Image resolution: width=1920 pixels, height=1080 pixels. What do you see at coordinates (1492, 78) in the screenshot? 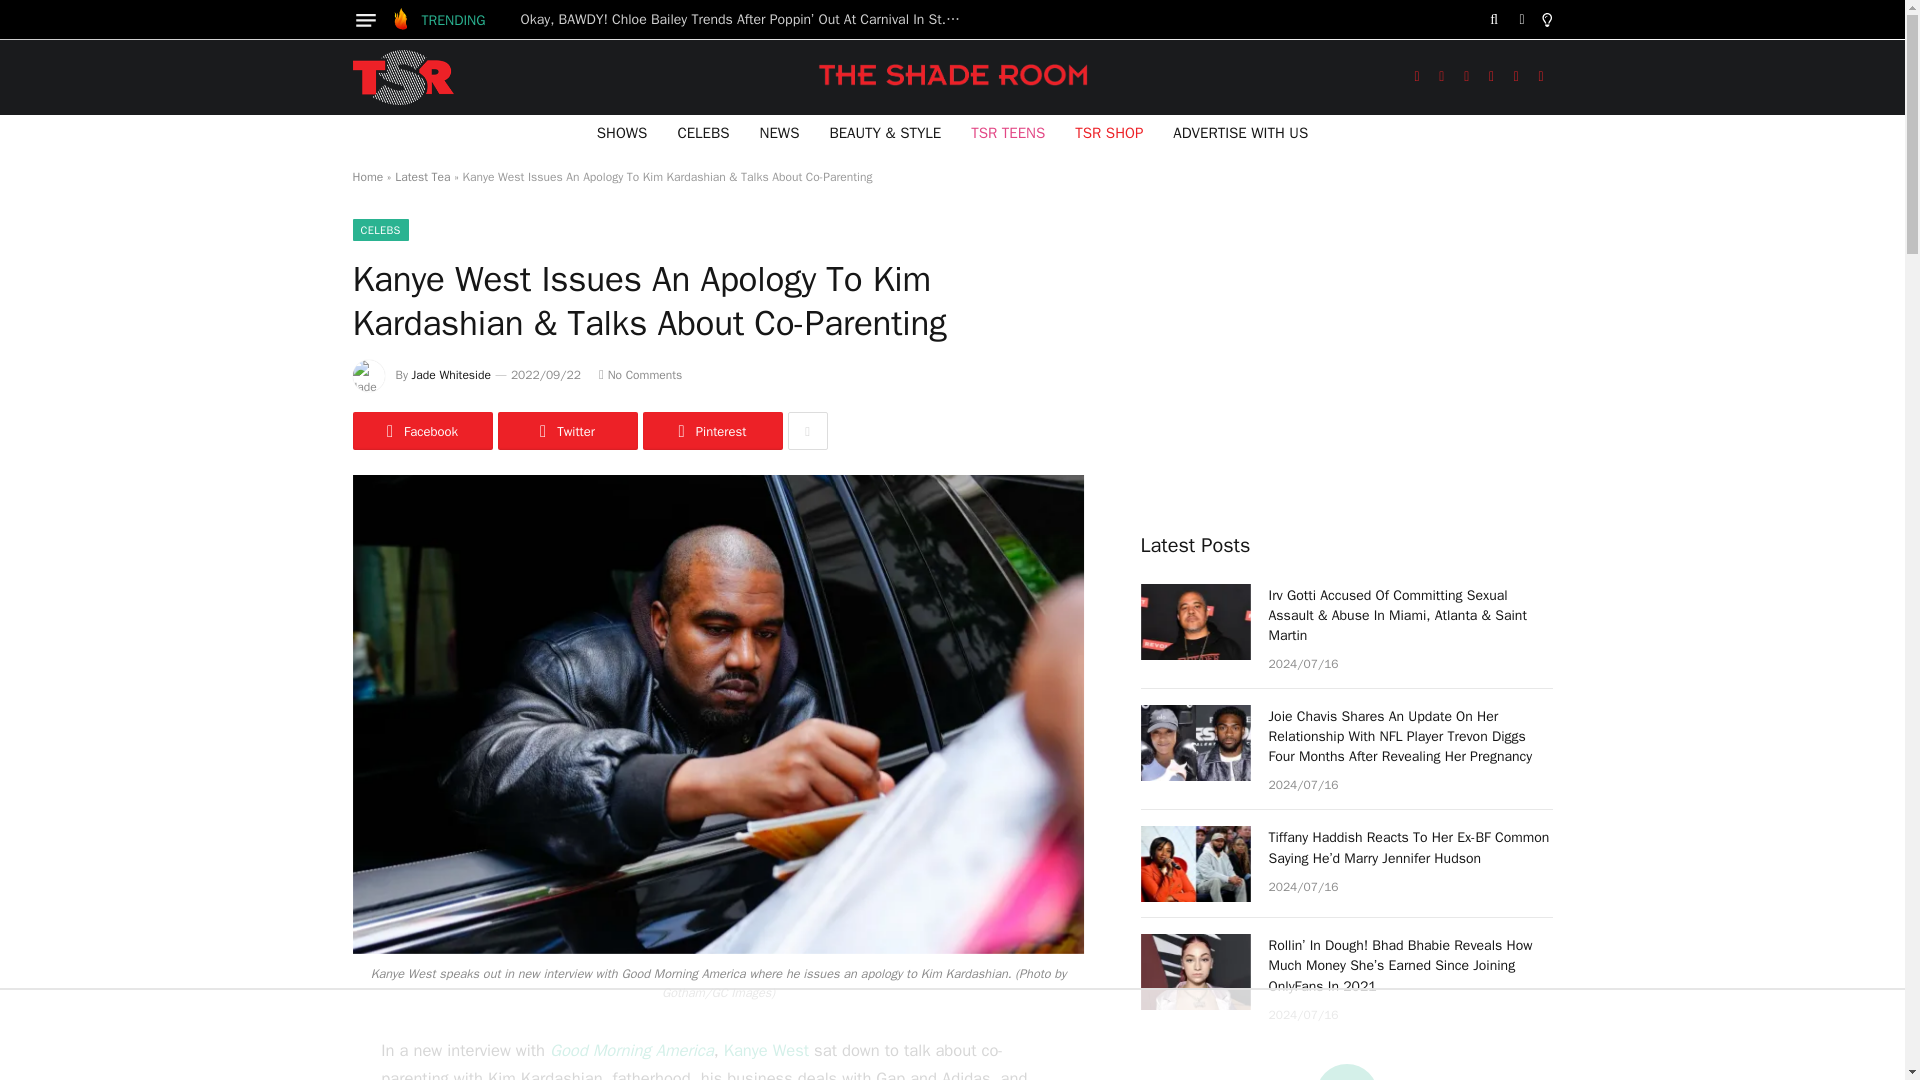
I see `YouTube` at bounding box center [1492, 78].